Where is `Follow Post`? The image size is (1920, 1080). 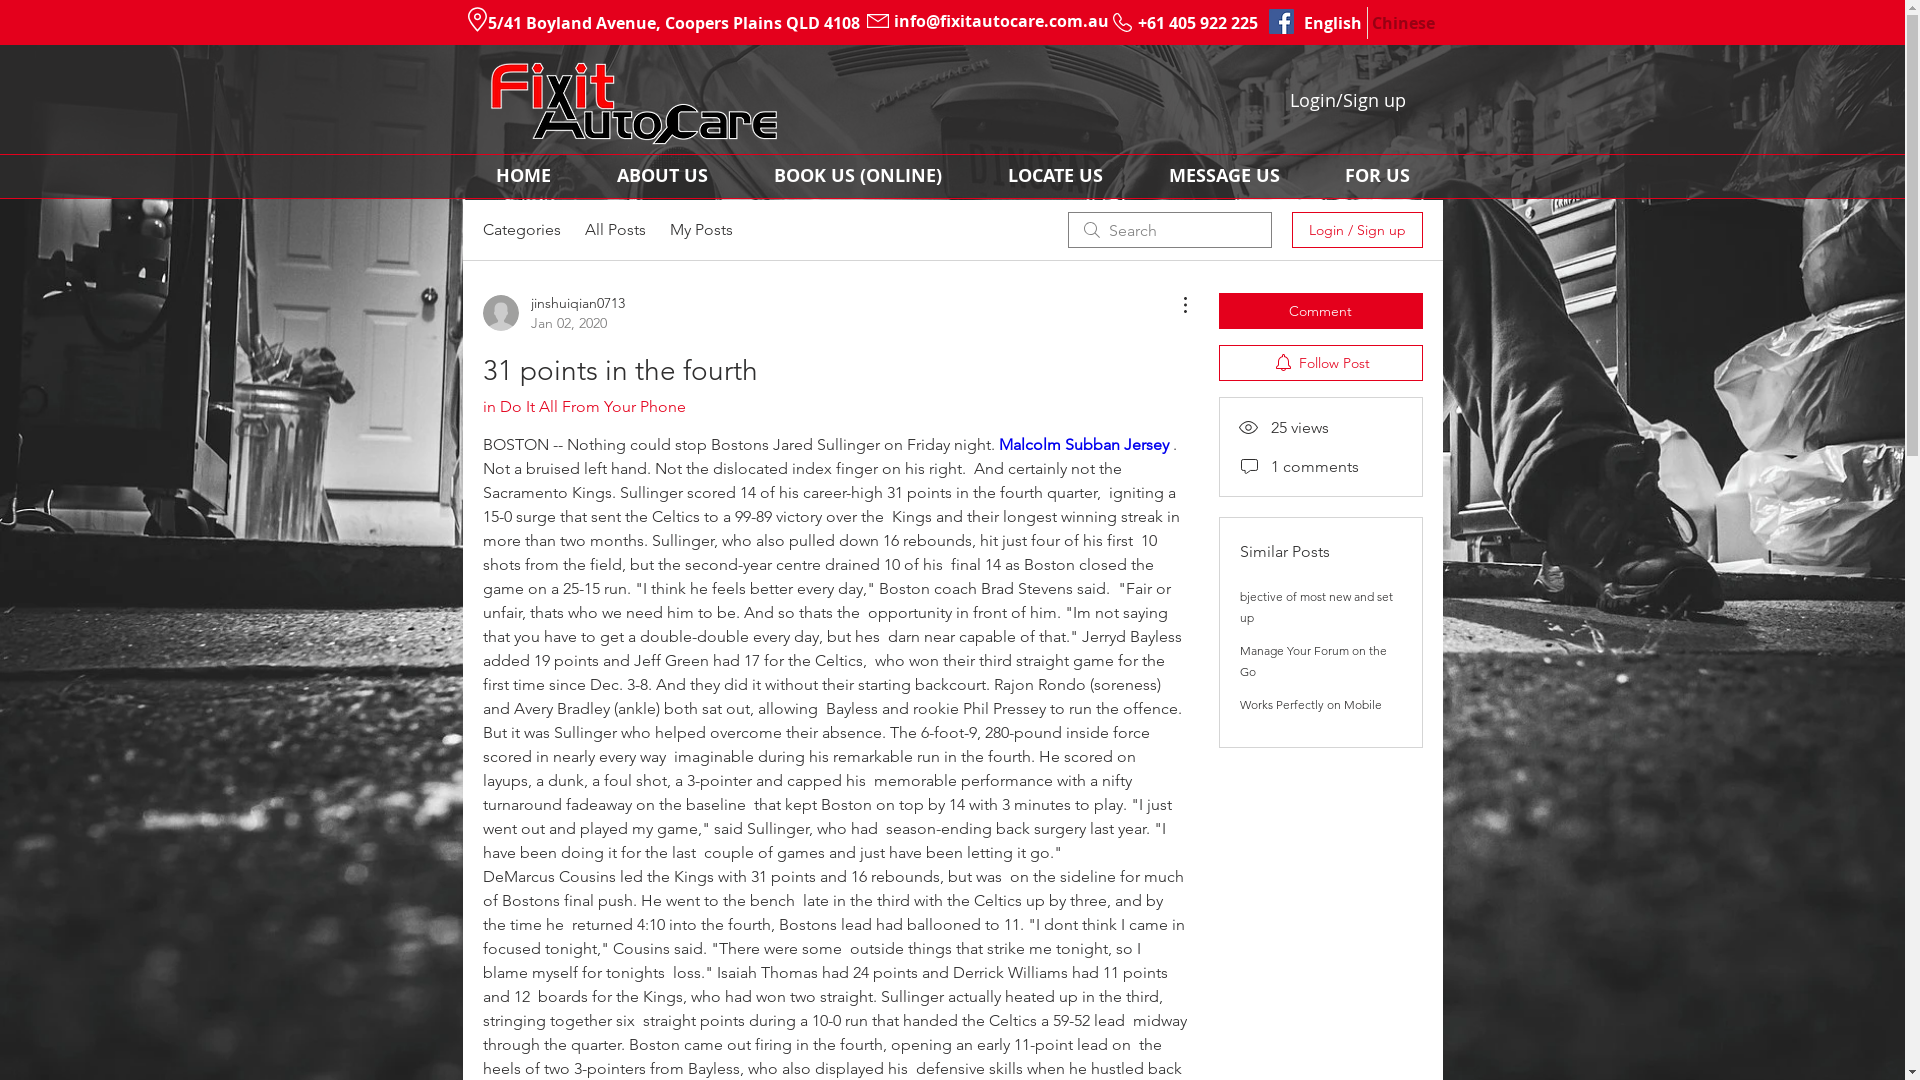
Follow Post is located at coordinates (1320, 363).